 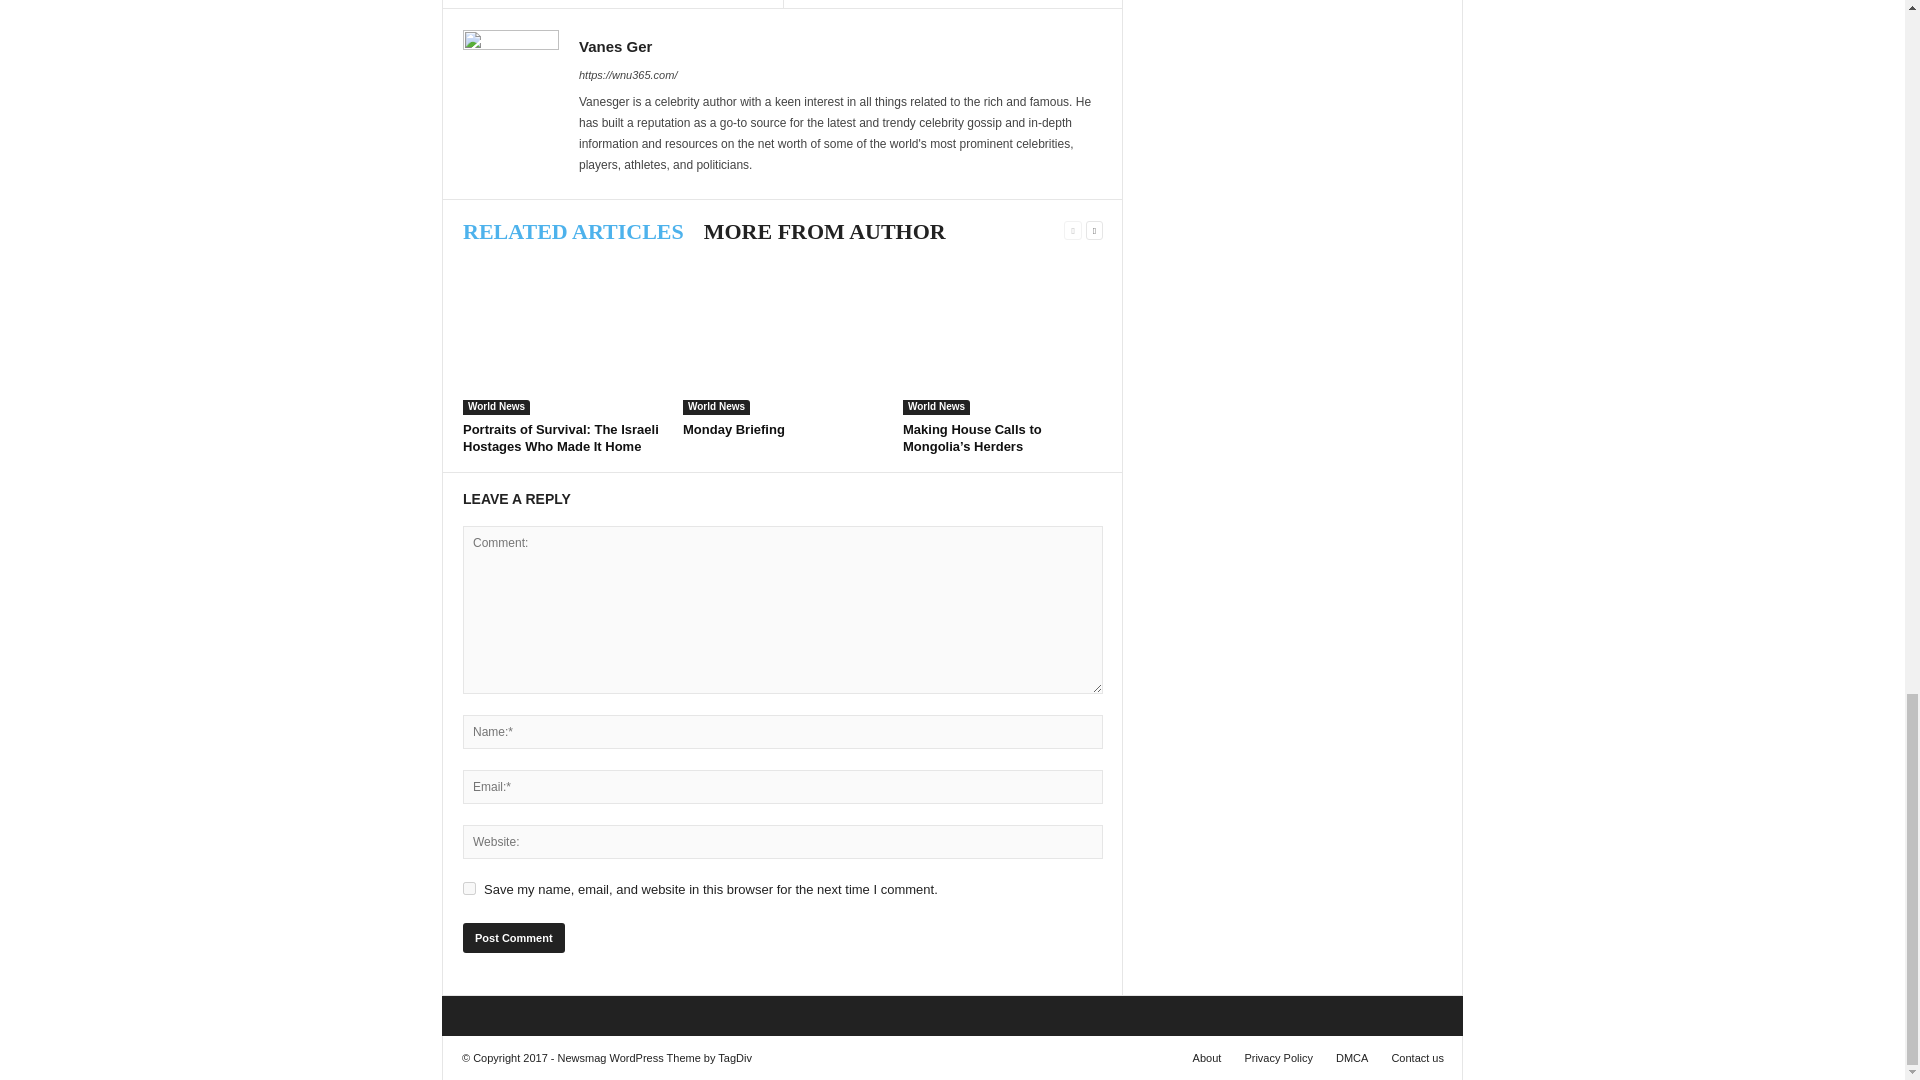 I want to click on yes, so click(x=469, y=888).